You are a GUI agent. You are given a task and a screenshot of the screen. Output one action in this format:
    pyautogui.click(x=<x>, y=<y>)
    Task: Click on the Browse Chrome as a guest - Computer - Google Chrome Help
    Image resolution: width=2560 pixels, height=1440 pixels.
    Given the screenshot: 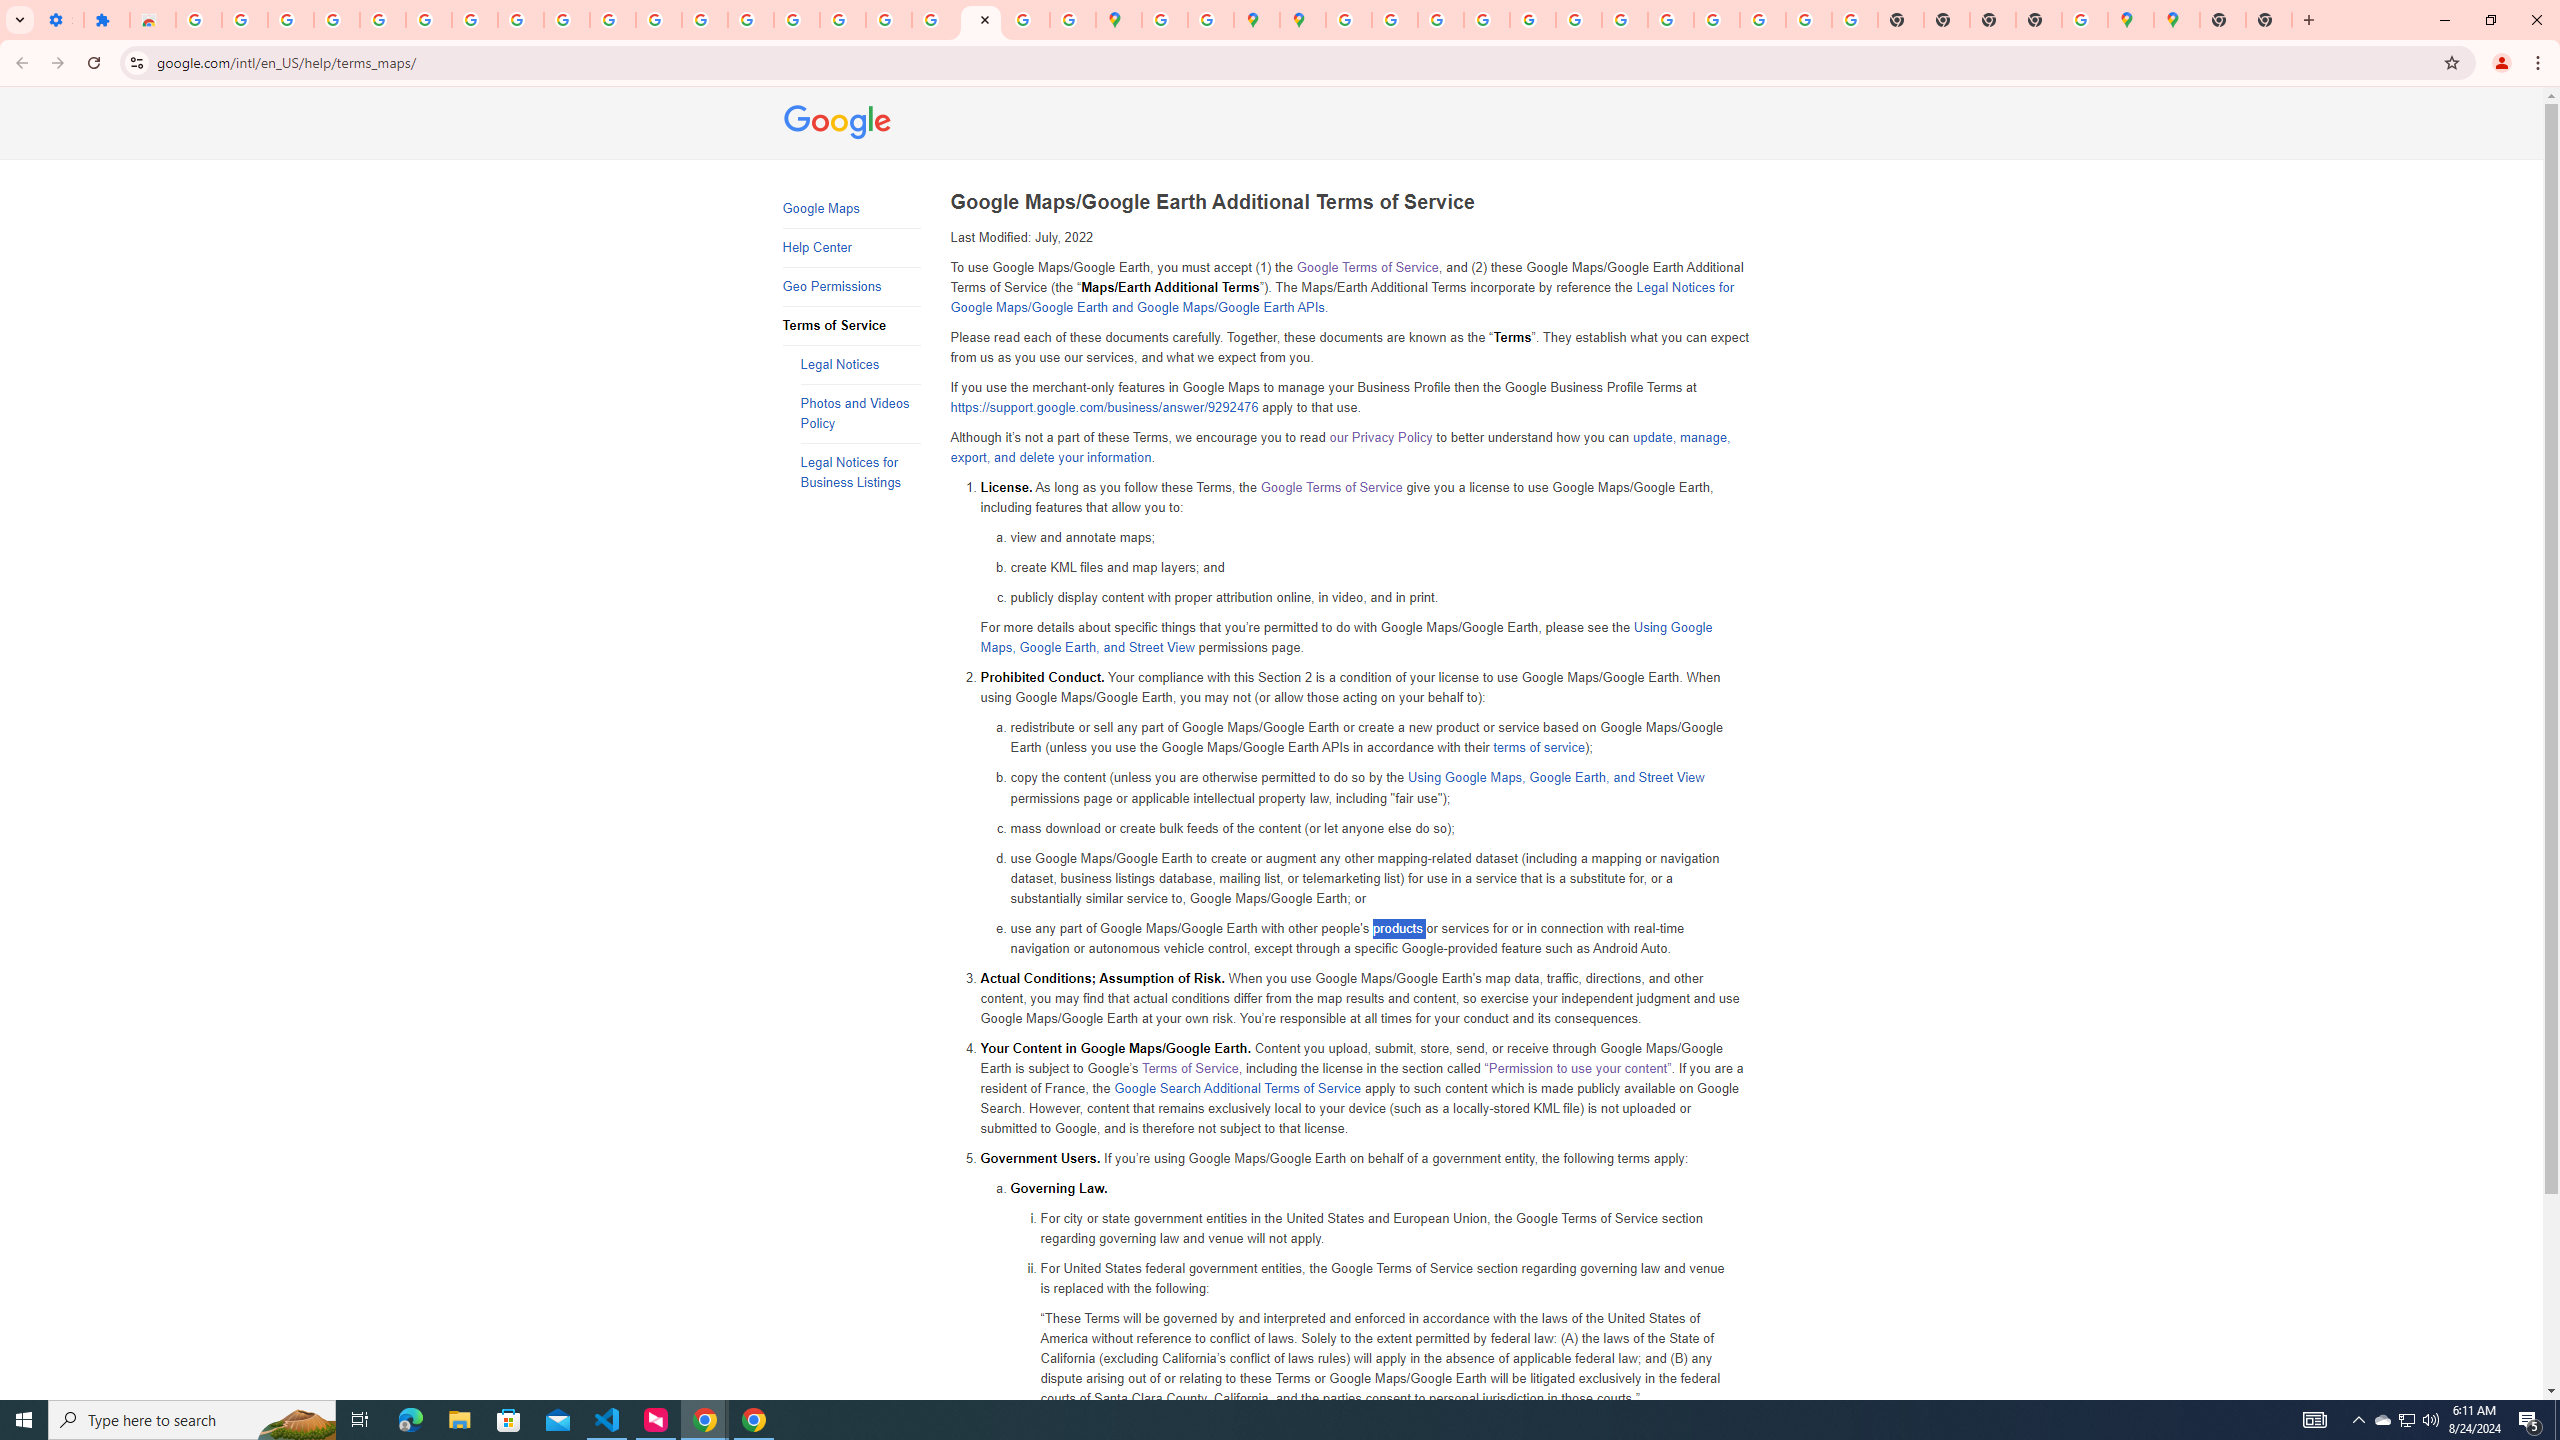 What is the action you would take?
    pyautogui.click(x=1716, y=20)
    